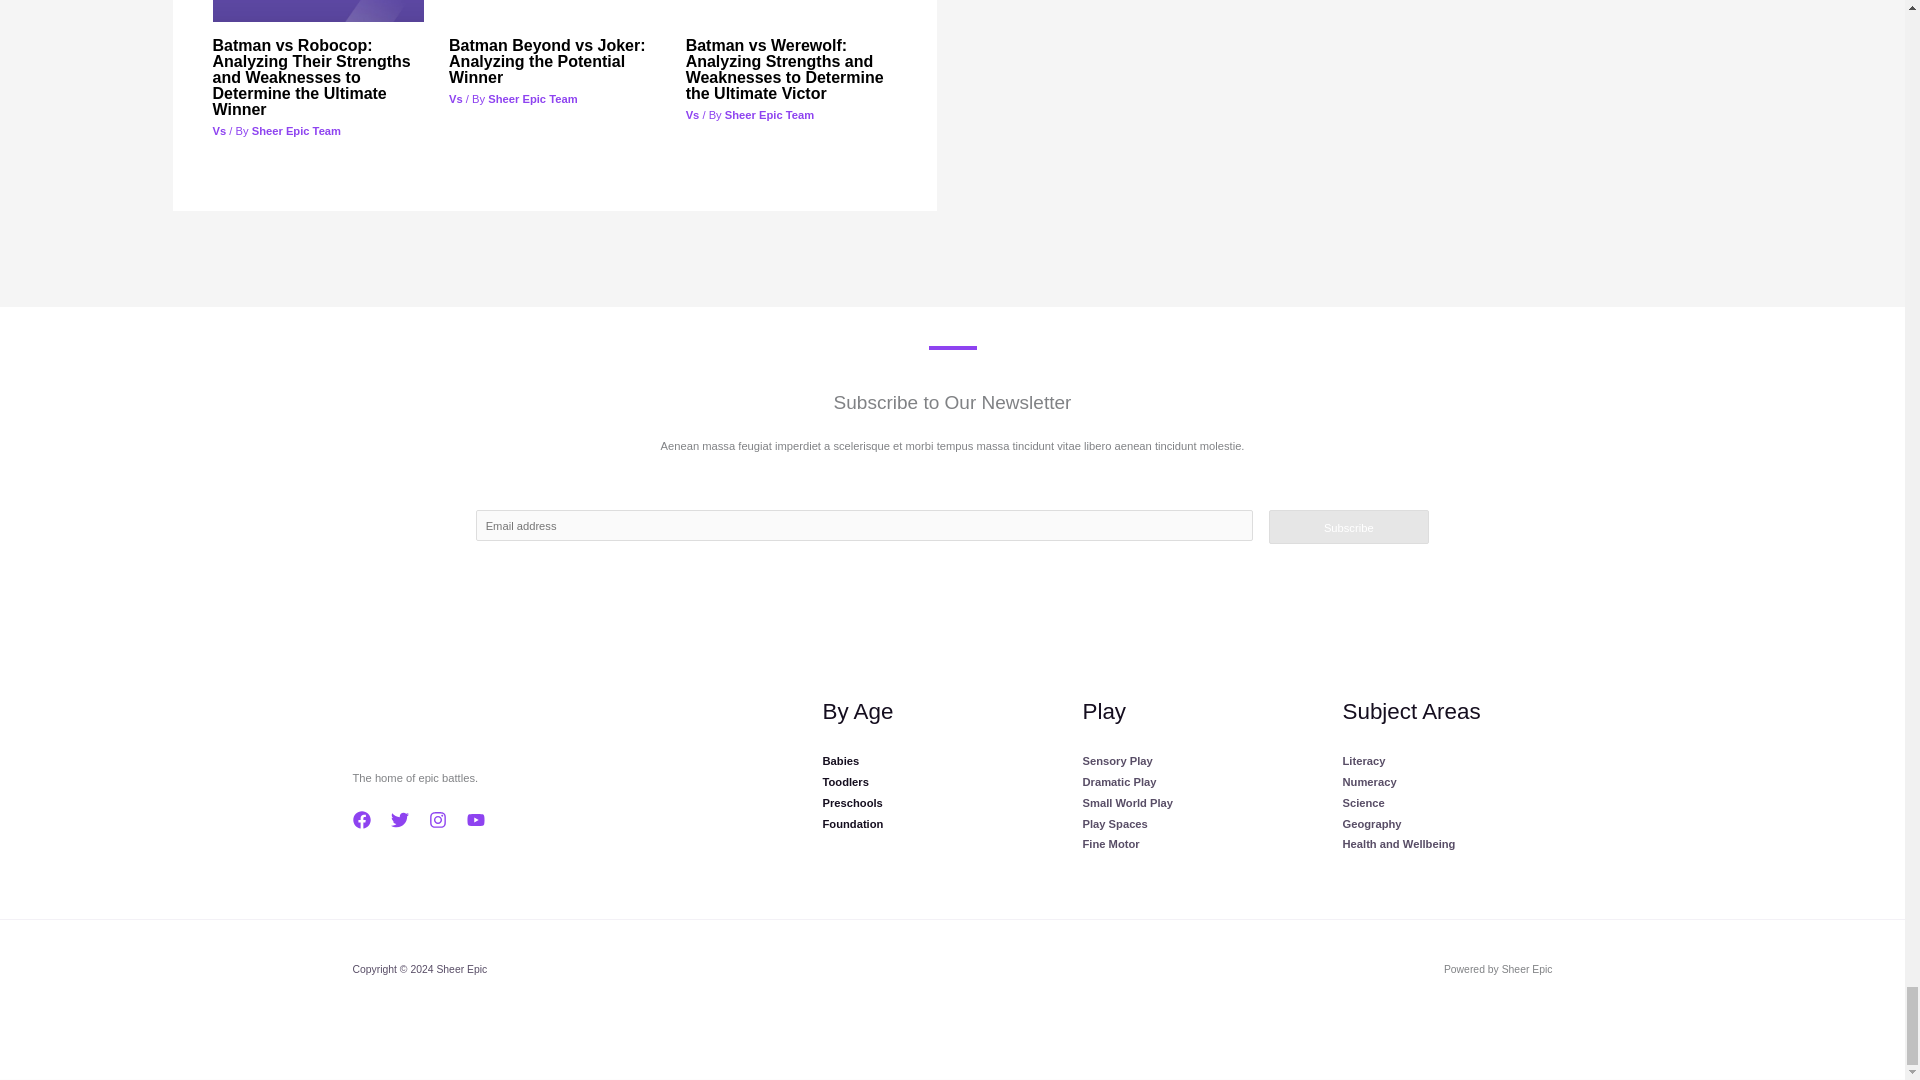 The width and height of the screenshot is (1920, 1080). I want to click on Vs, so click(456, 98).